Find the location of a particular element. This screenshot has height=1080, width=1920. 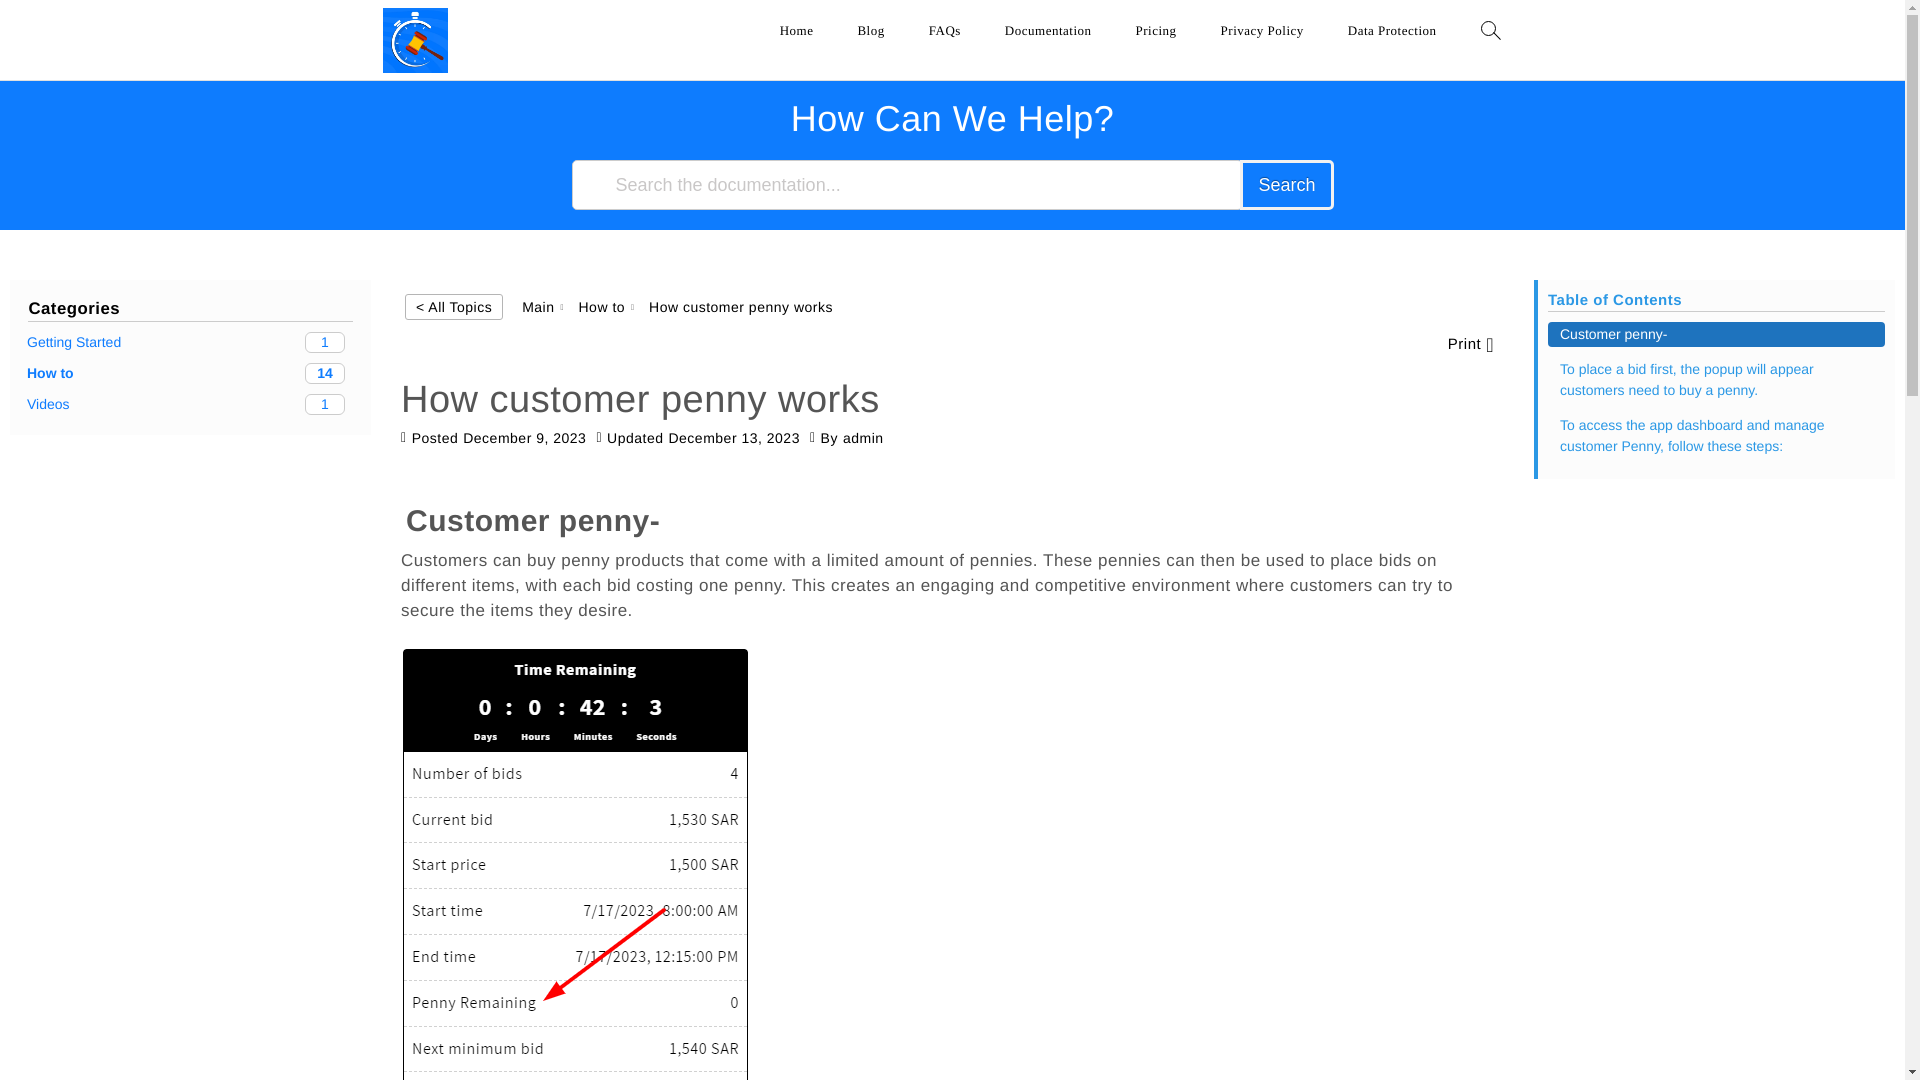

Customer penny- is located at coordinates (1716, 334).